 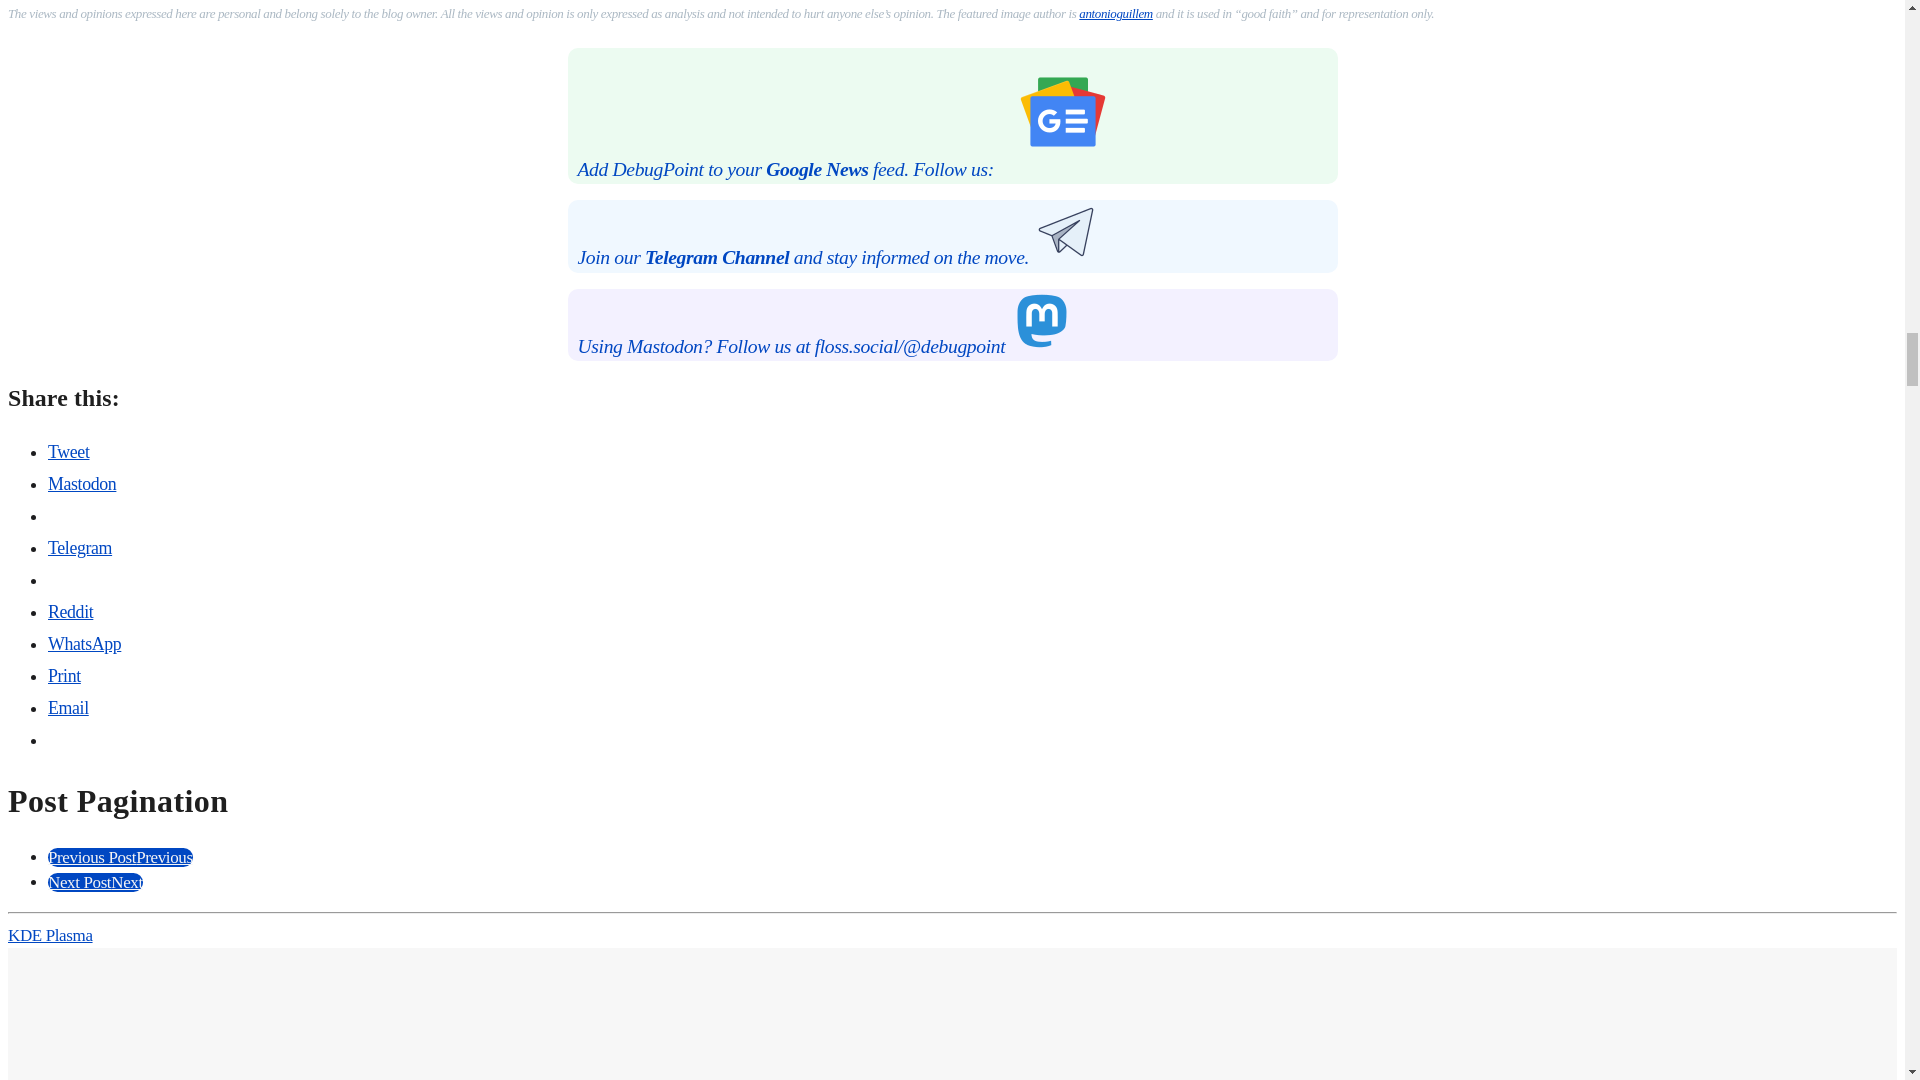 What do you see at coordinates (82, 484) in the screenshot?
I see `Click to share on Mastodon` at bounding box center [82, 484].